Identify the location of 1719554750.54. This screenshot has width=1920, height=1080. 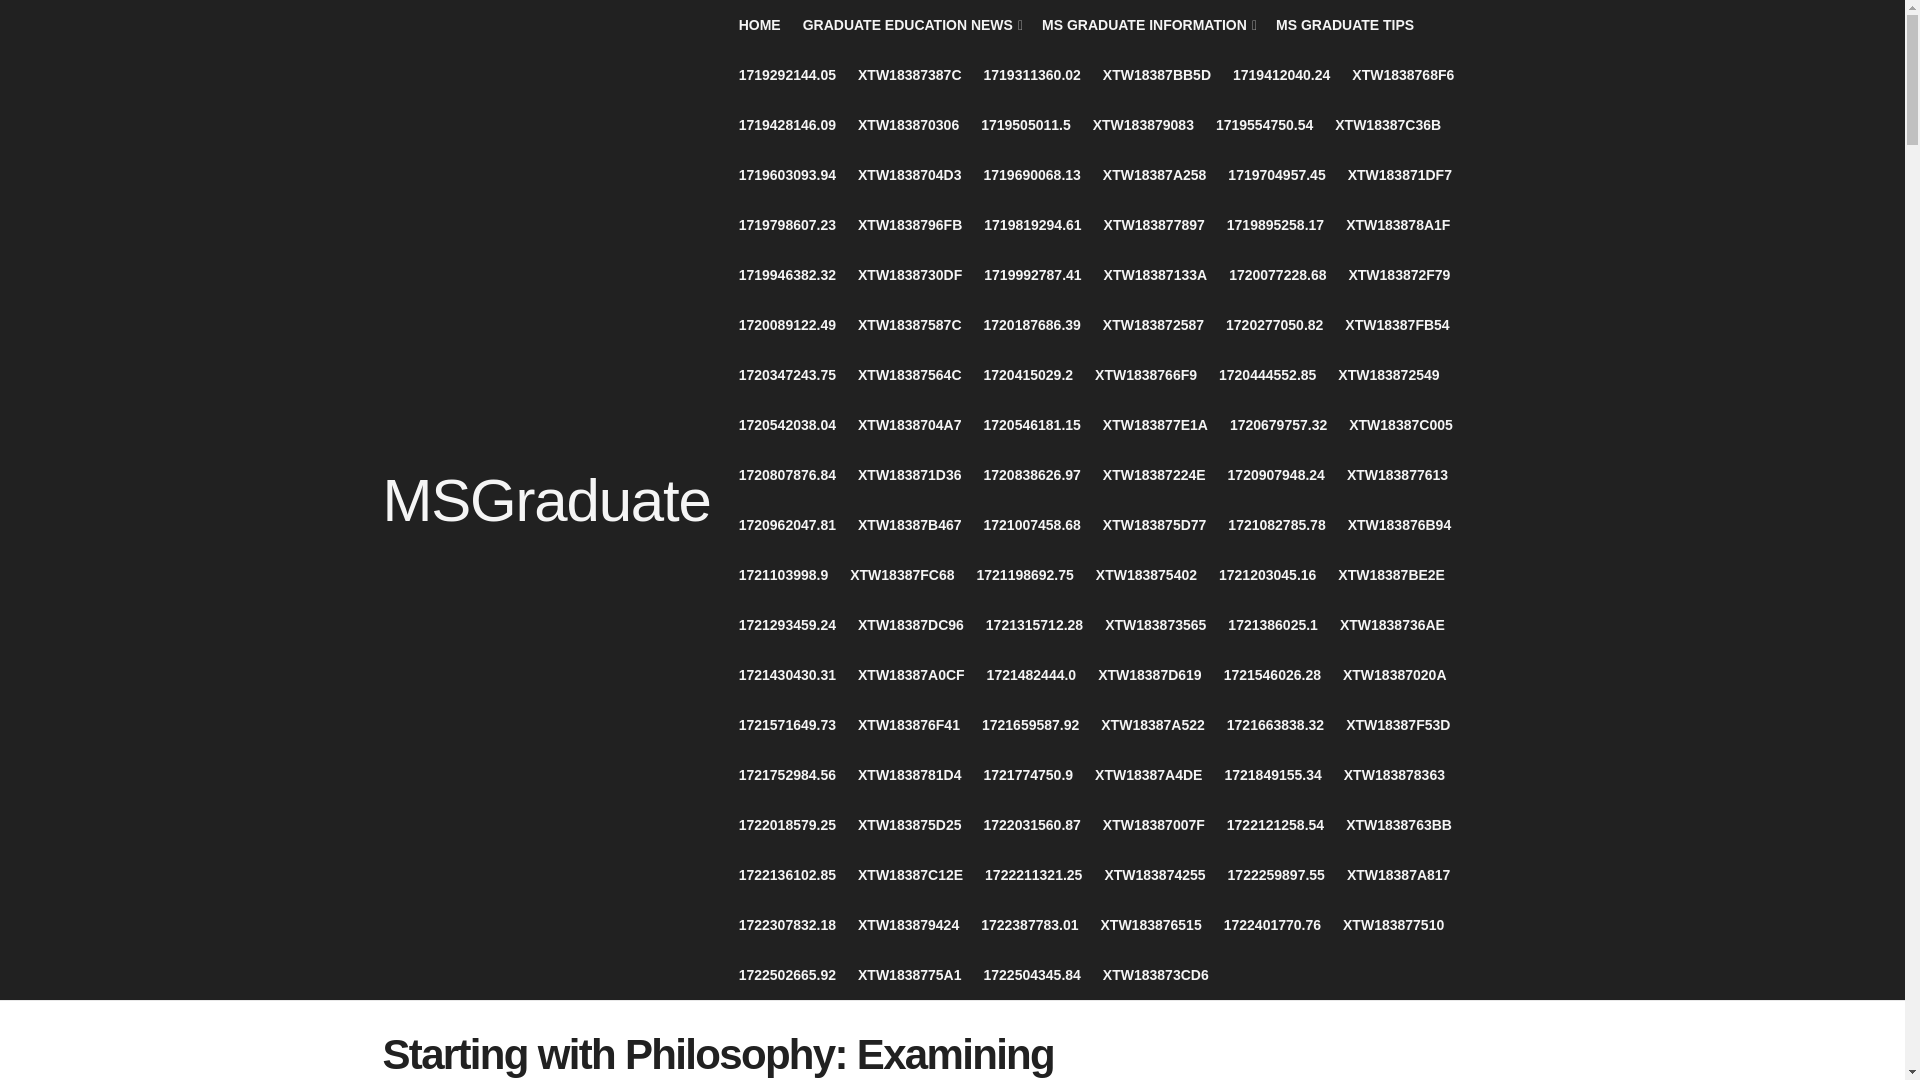
(1264, 125).